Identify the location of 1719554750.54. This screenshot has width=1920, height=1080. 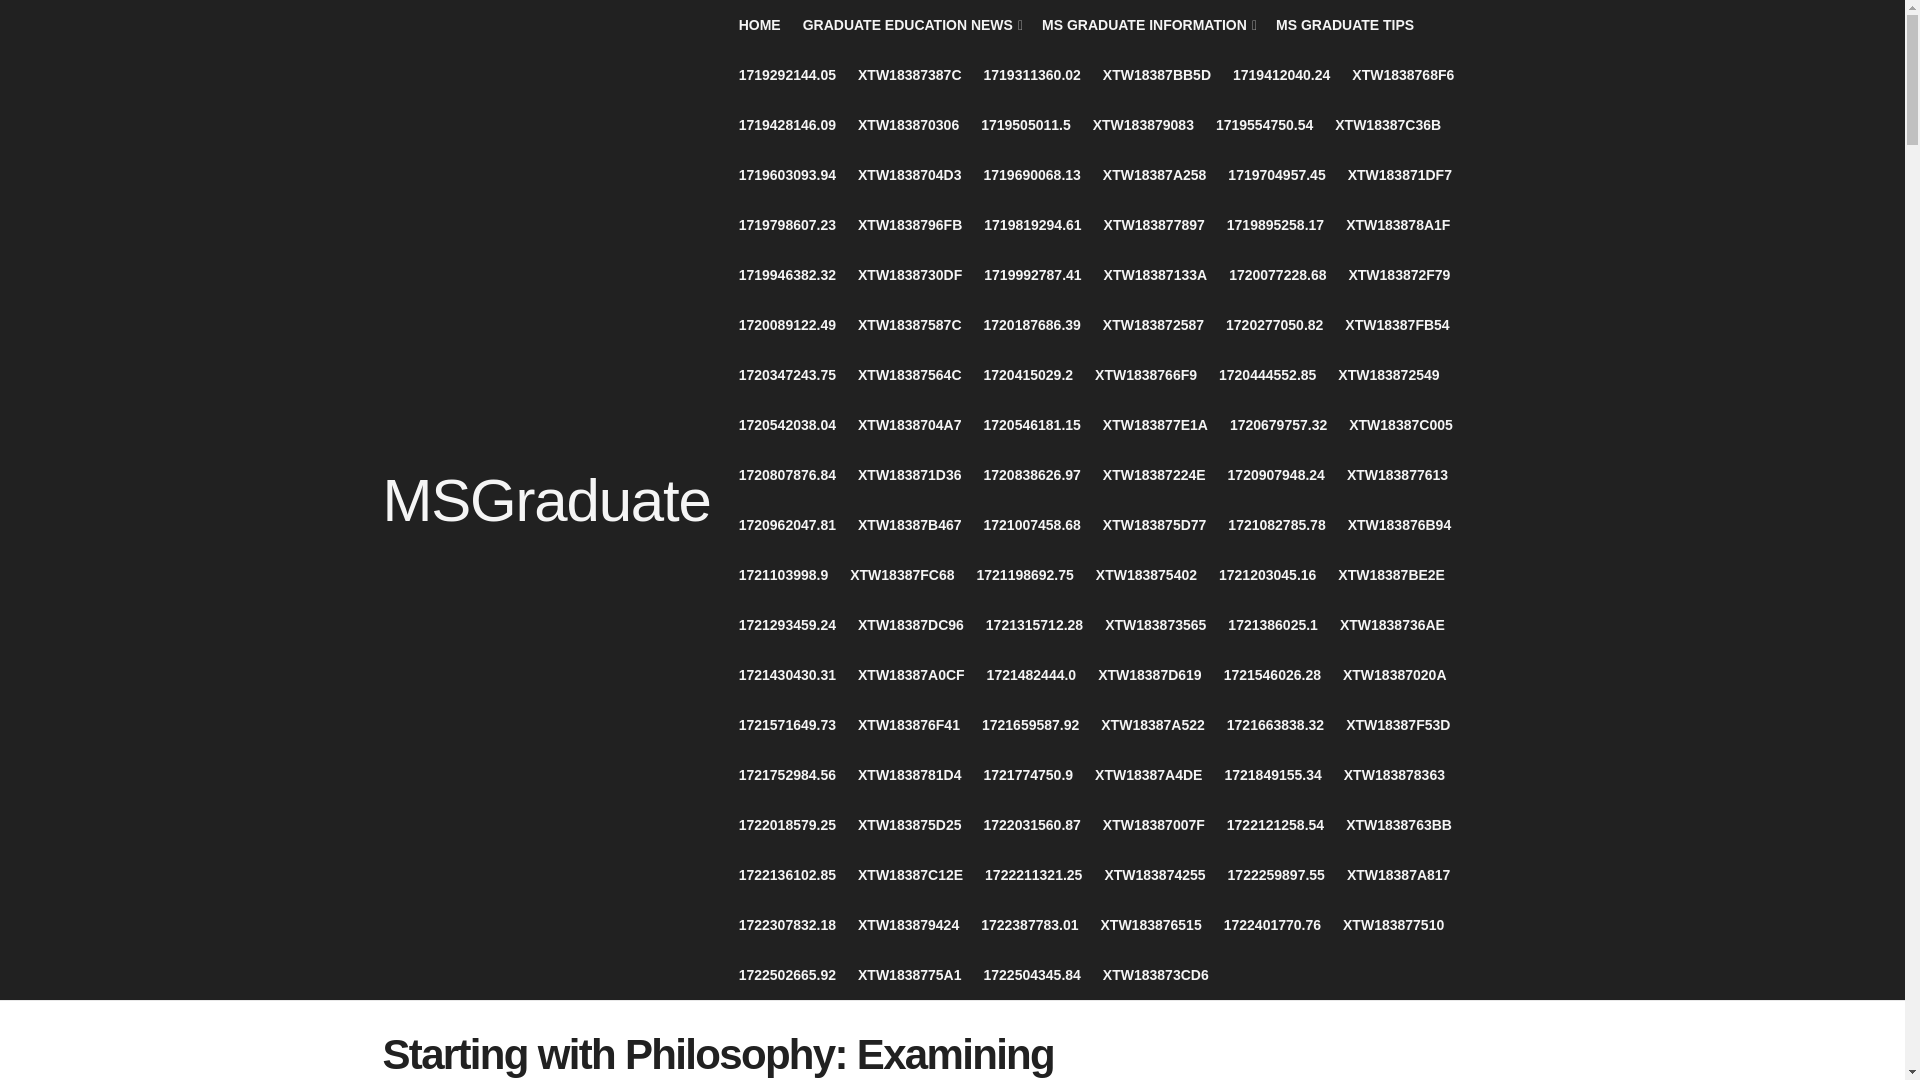
(1264, 125).